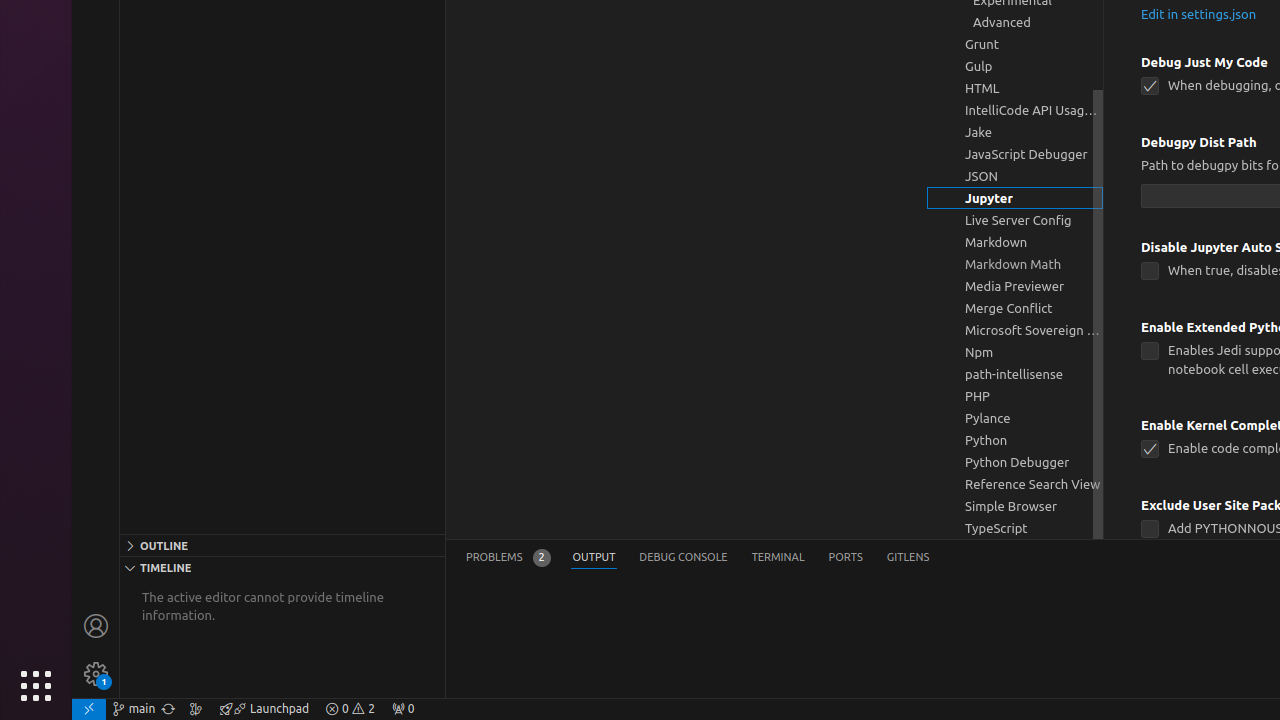  What do you see at coordinates (1015, 308) in the screenshot?
I see `Merge Conflict, group` at bounding box center [1015, 308].